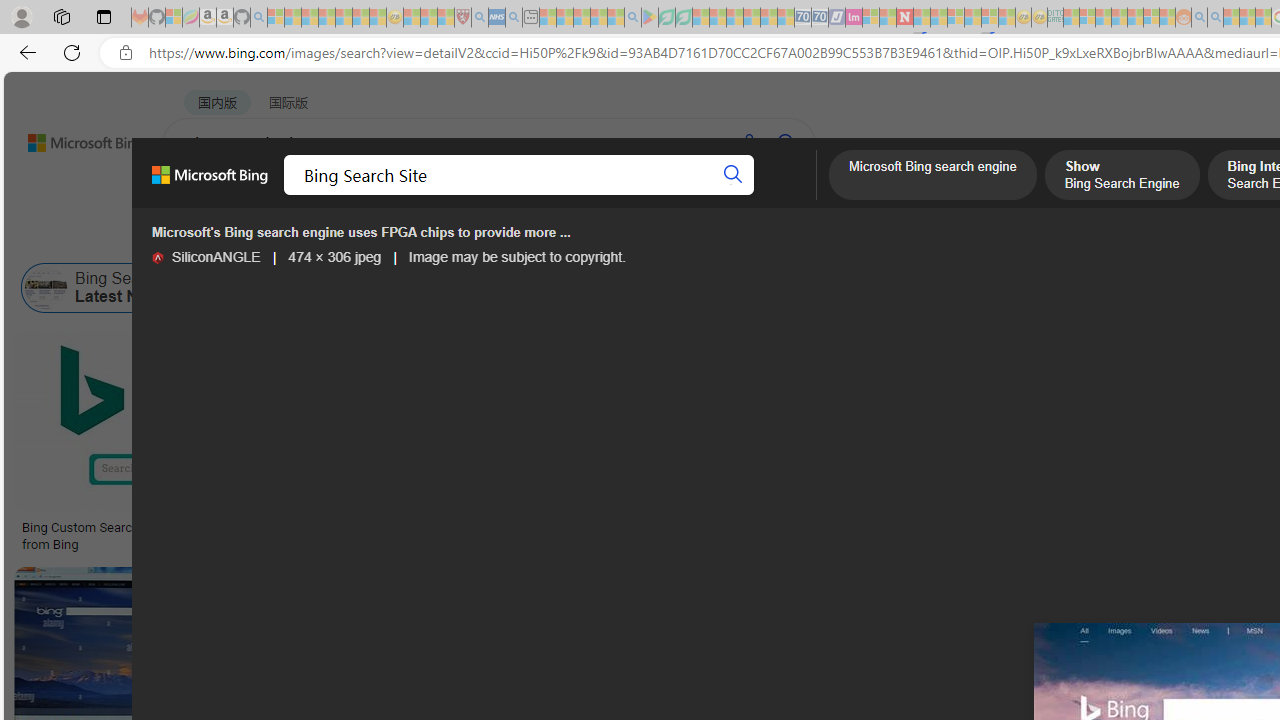 Image resolution: width=1280 pixels, height=720 pixels. I want to click on Color, so click(306, 238).